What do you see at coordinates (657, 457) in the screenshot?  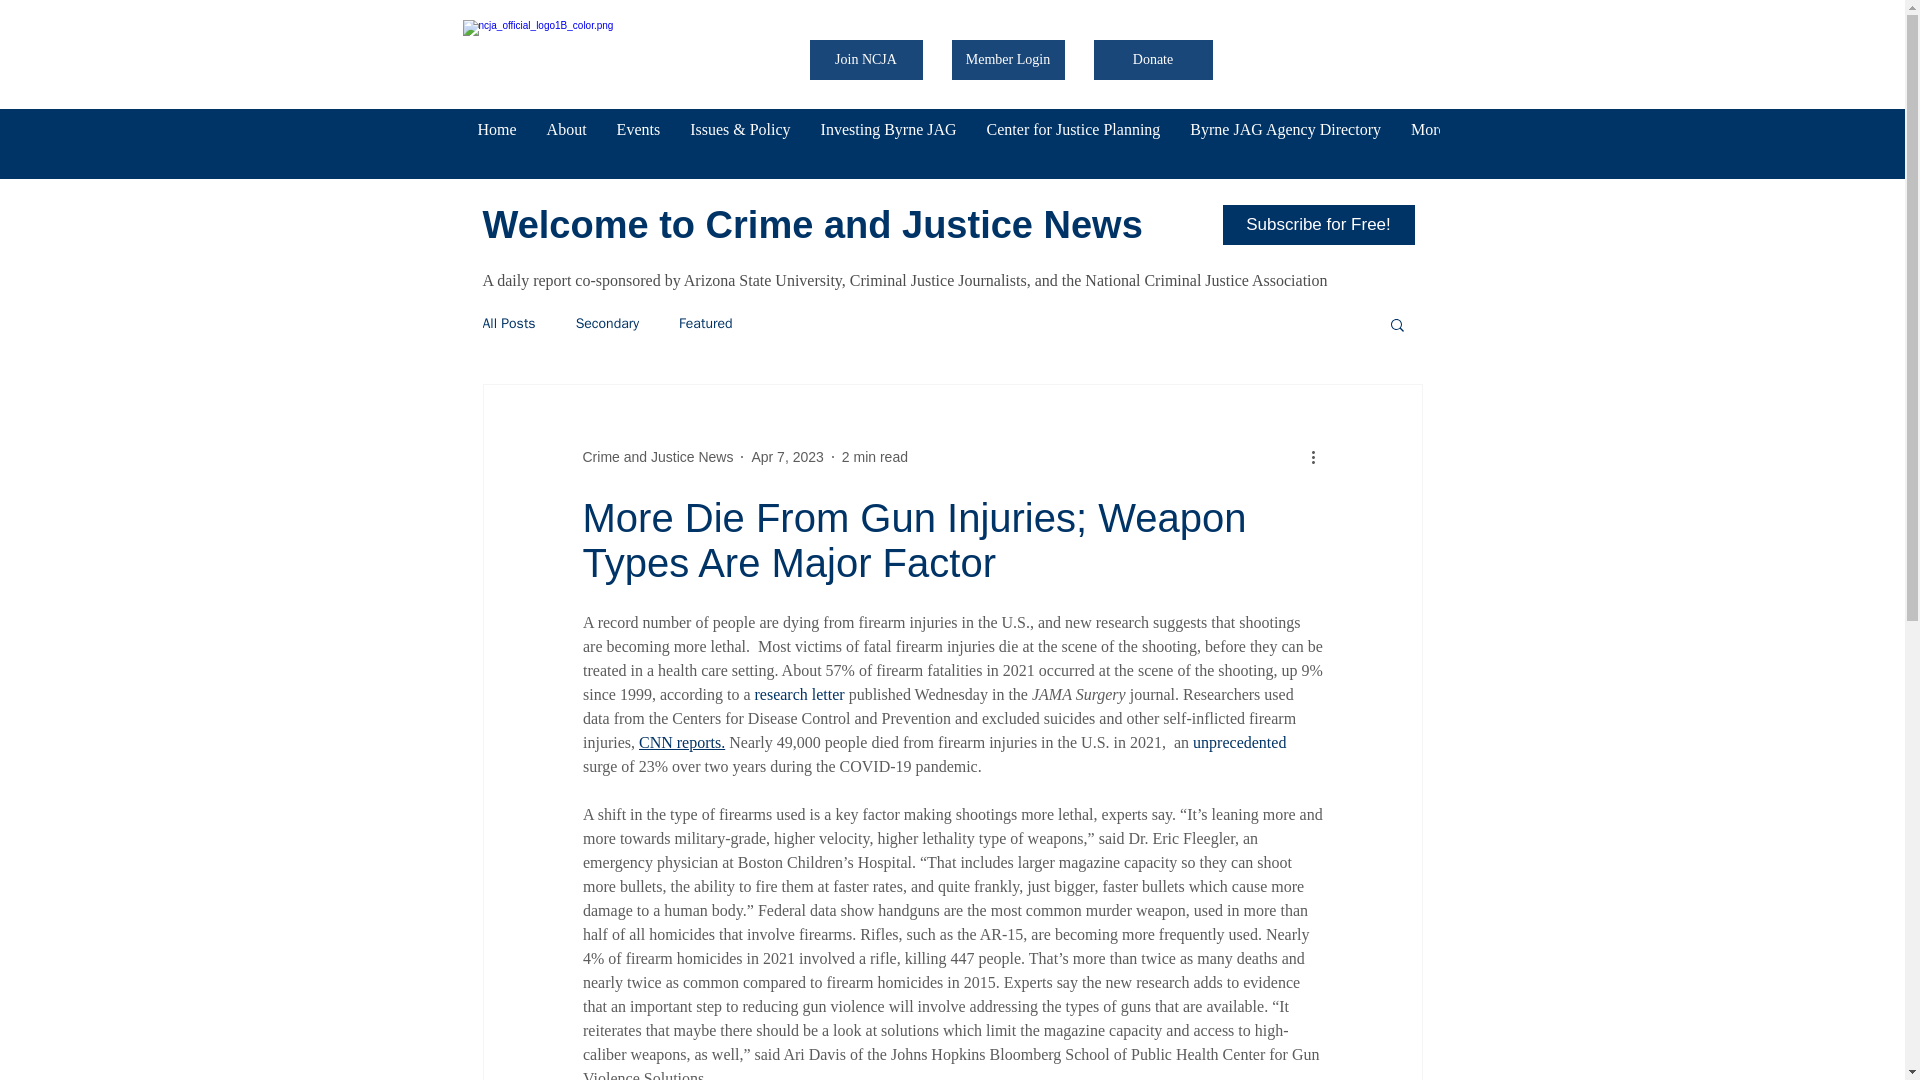 I see `Crime and Justice News` at bounding box center [657, 457].